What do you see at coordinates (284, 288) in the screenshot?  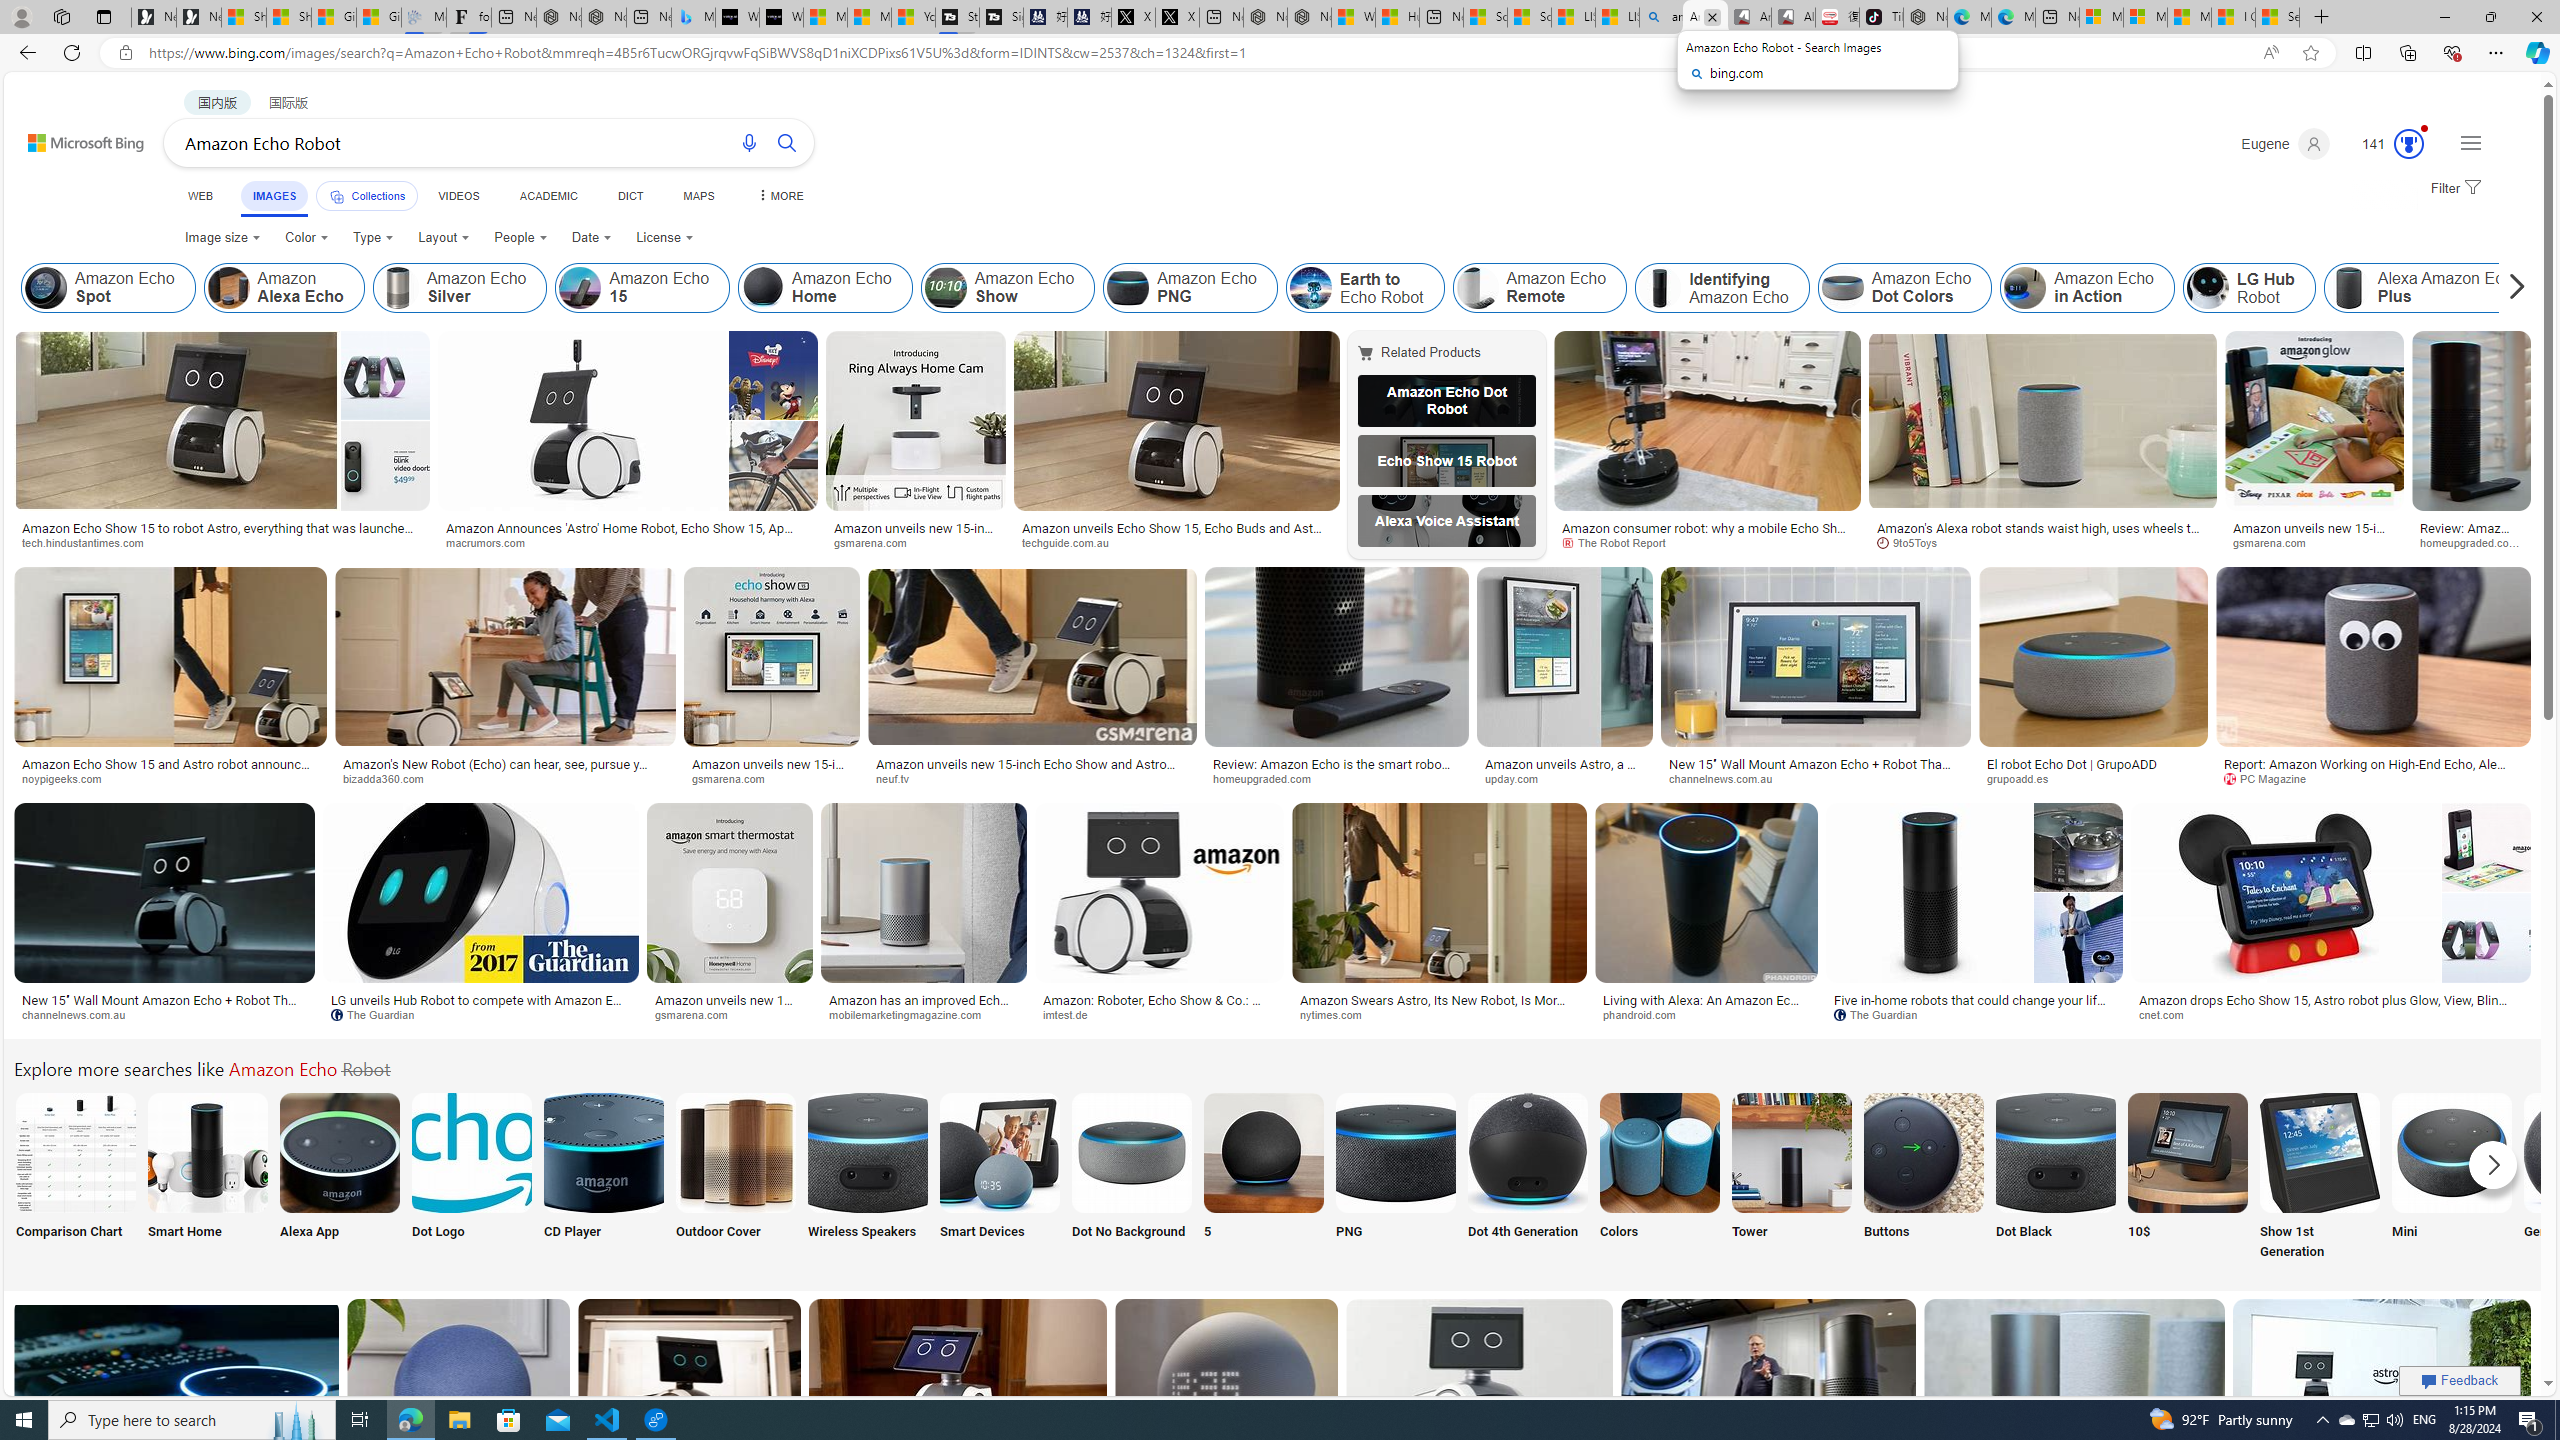 I see `Amazon Alexa Echo` at bounding box center [284, 288].